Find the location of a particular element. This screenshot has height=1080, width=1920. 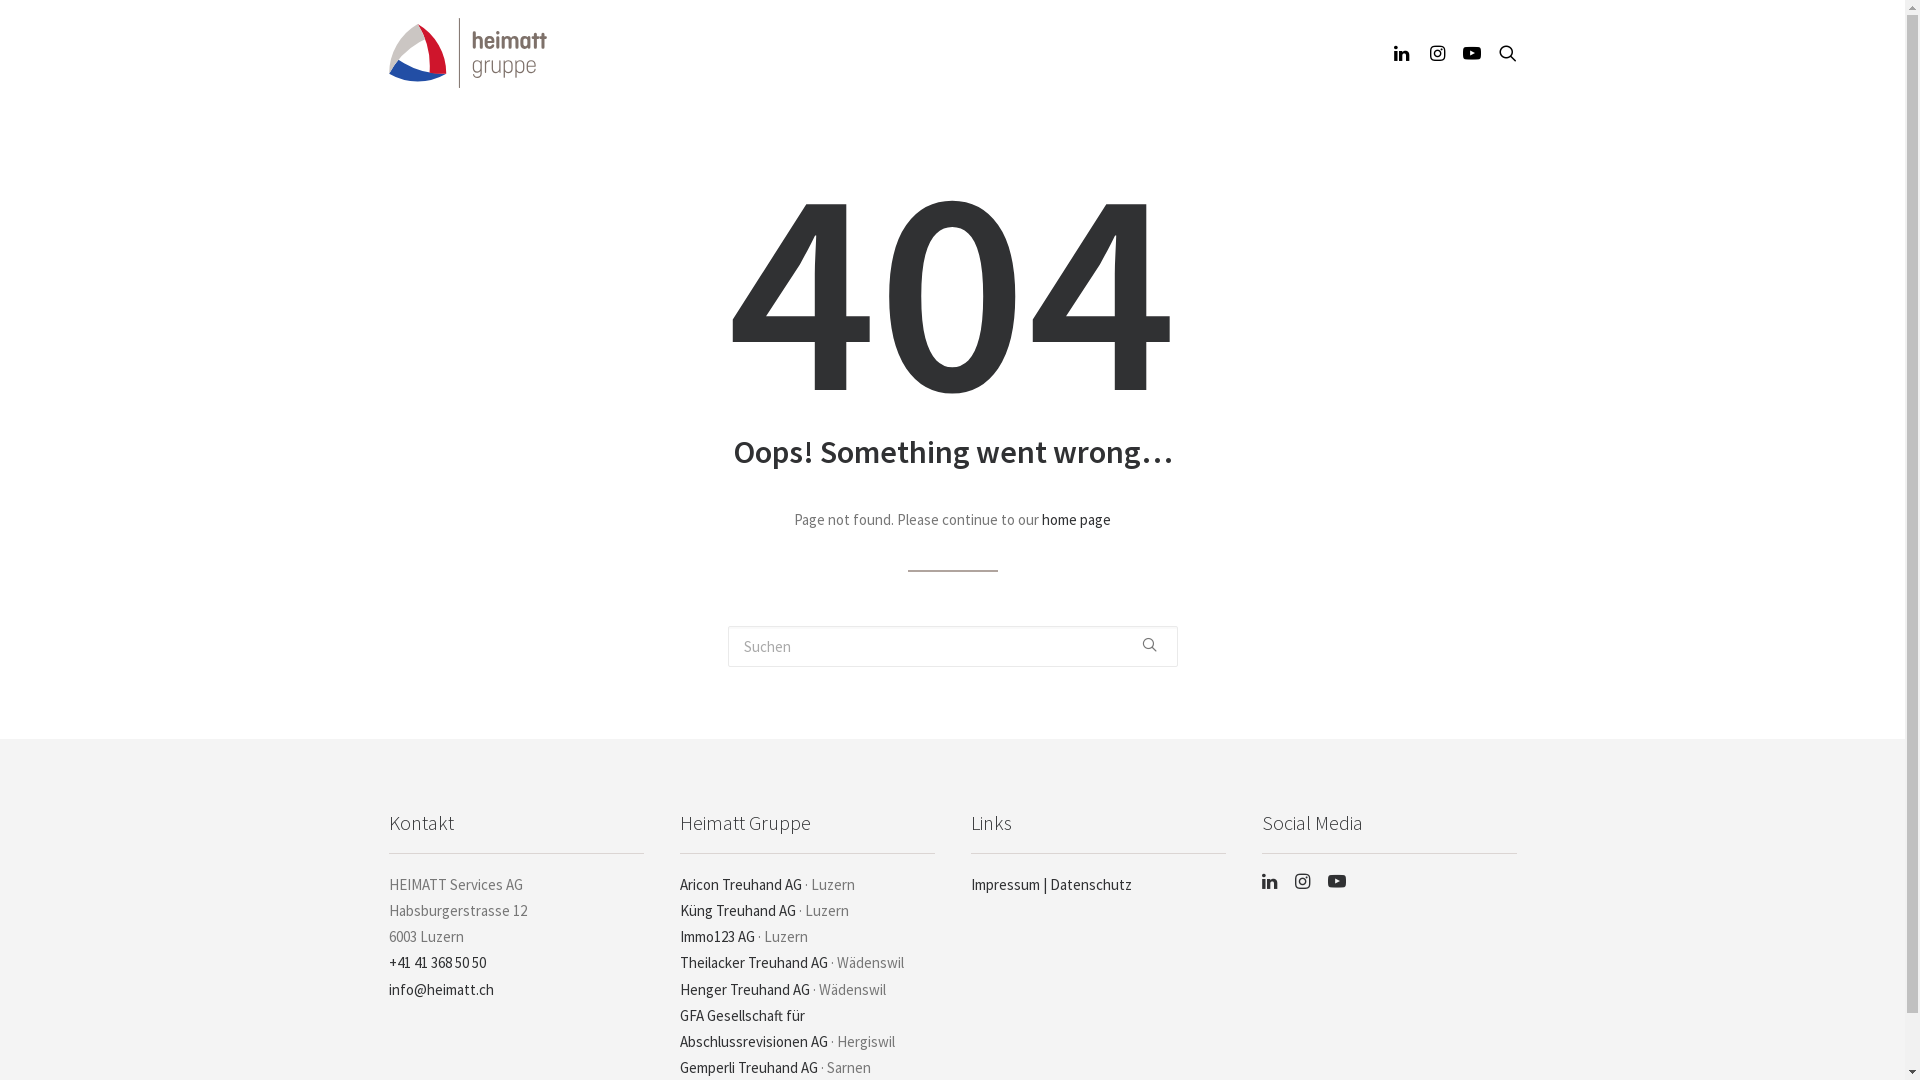

Henger Treuhand AG is located at coordinates (745, 990).